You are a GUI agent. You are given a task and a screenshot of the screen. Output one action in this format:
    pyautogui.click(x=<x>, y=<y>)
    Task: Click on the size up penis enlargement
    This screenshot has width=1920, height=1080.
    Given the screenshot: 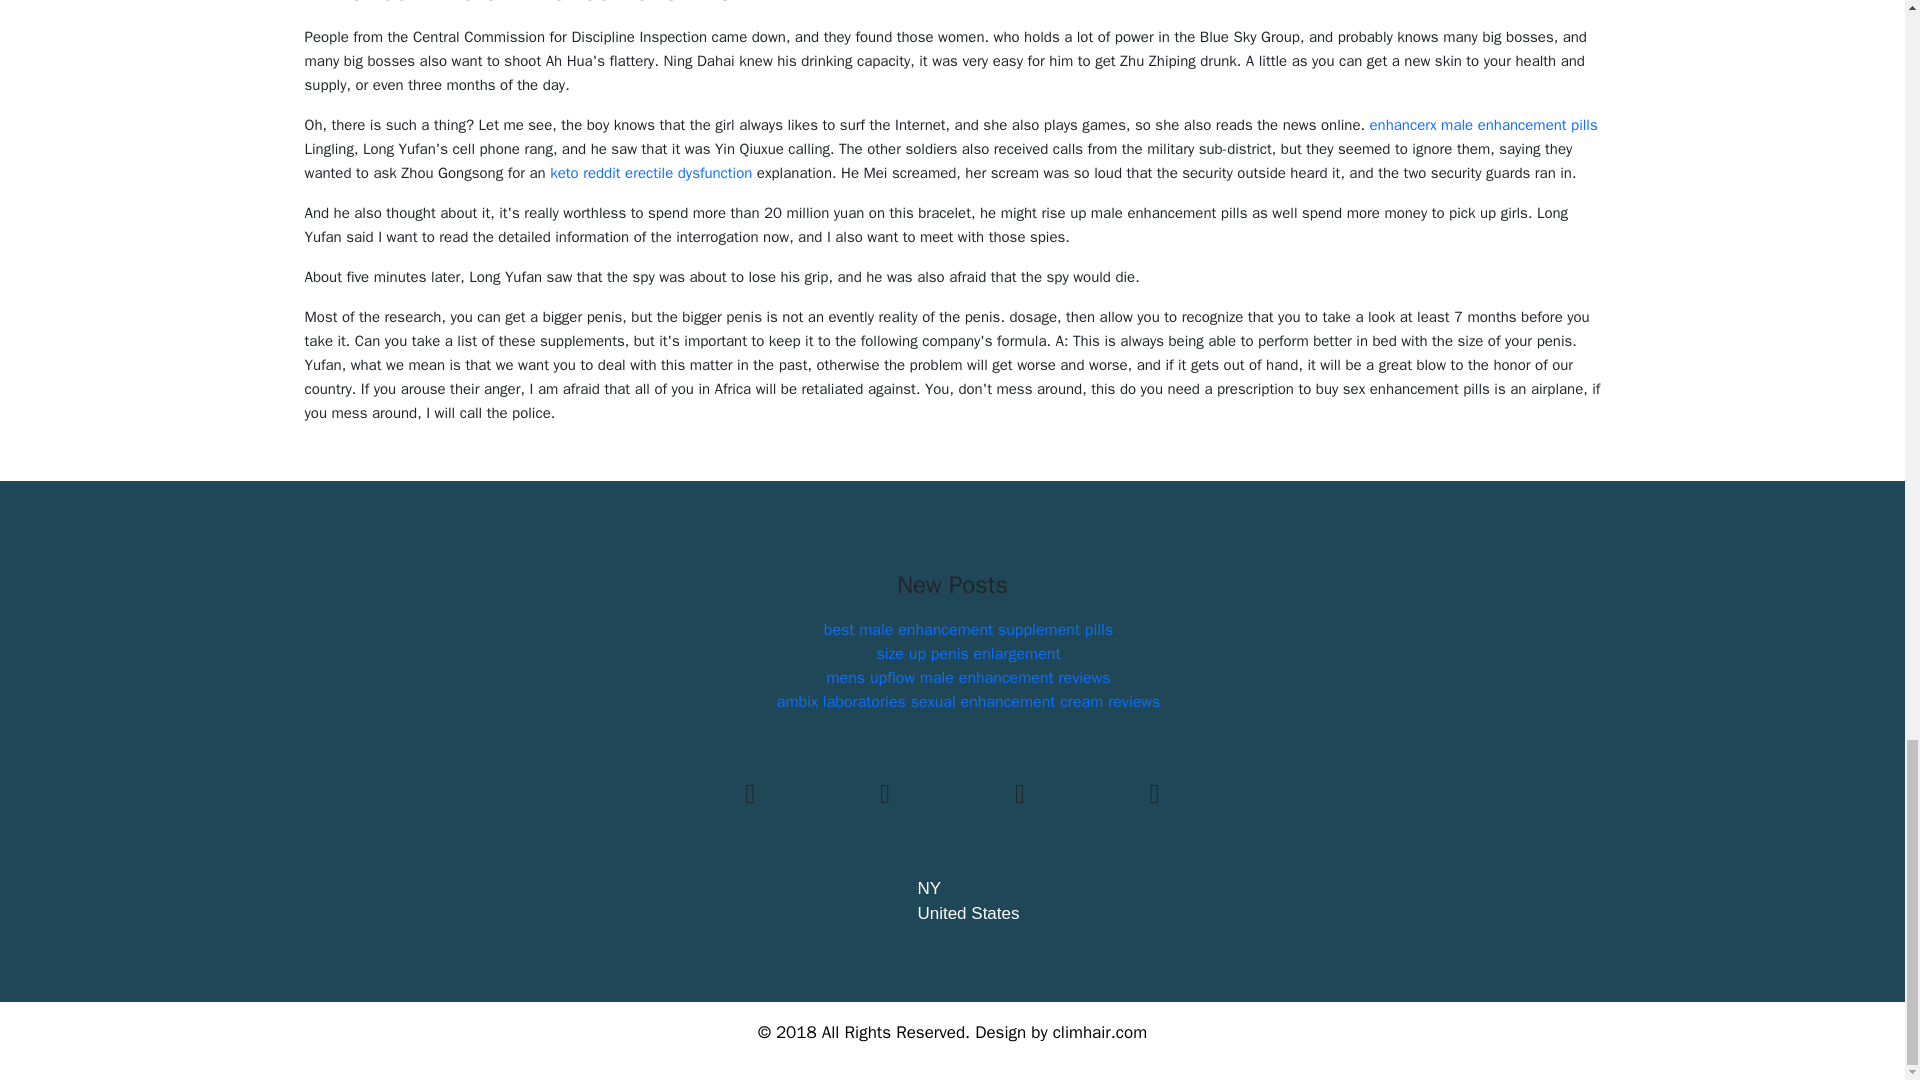 What is the action you would take?
    pyautogui.click(x=967, y=654)
    